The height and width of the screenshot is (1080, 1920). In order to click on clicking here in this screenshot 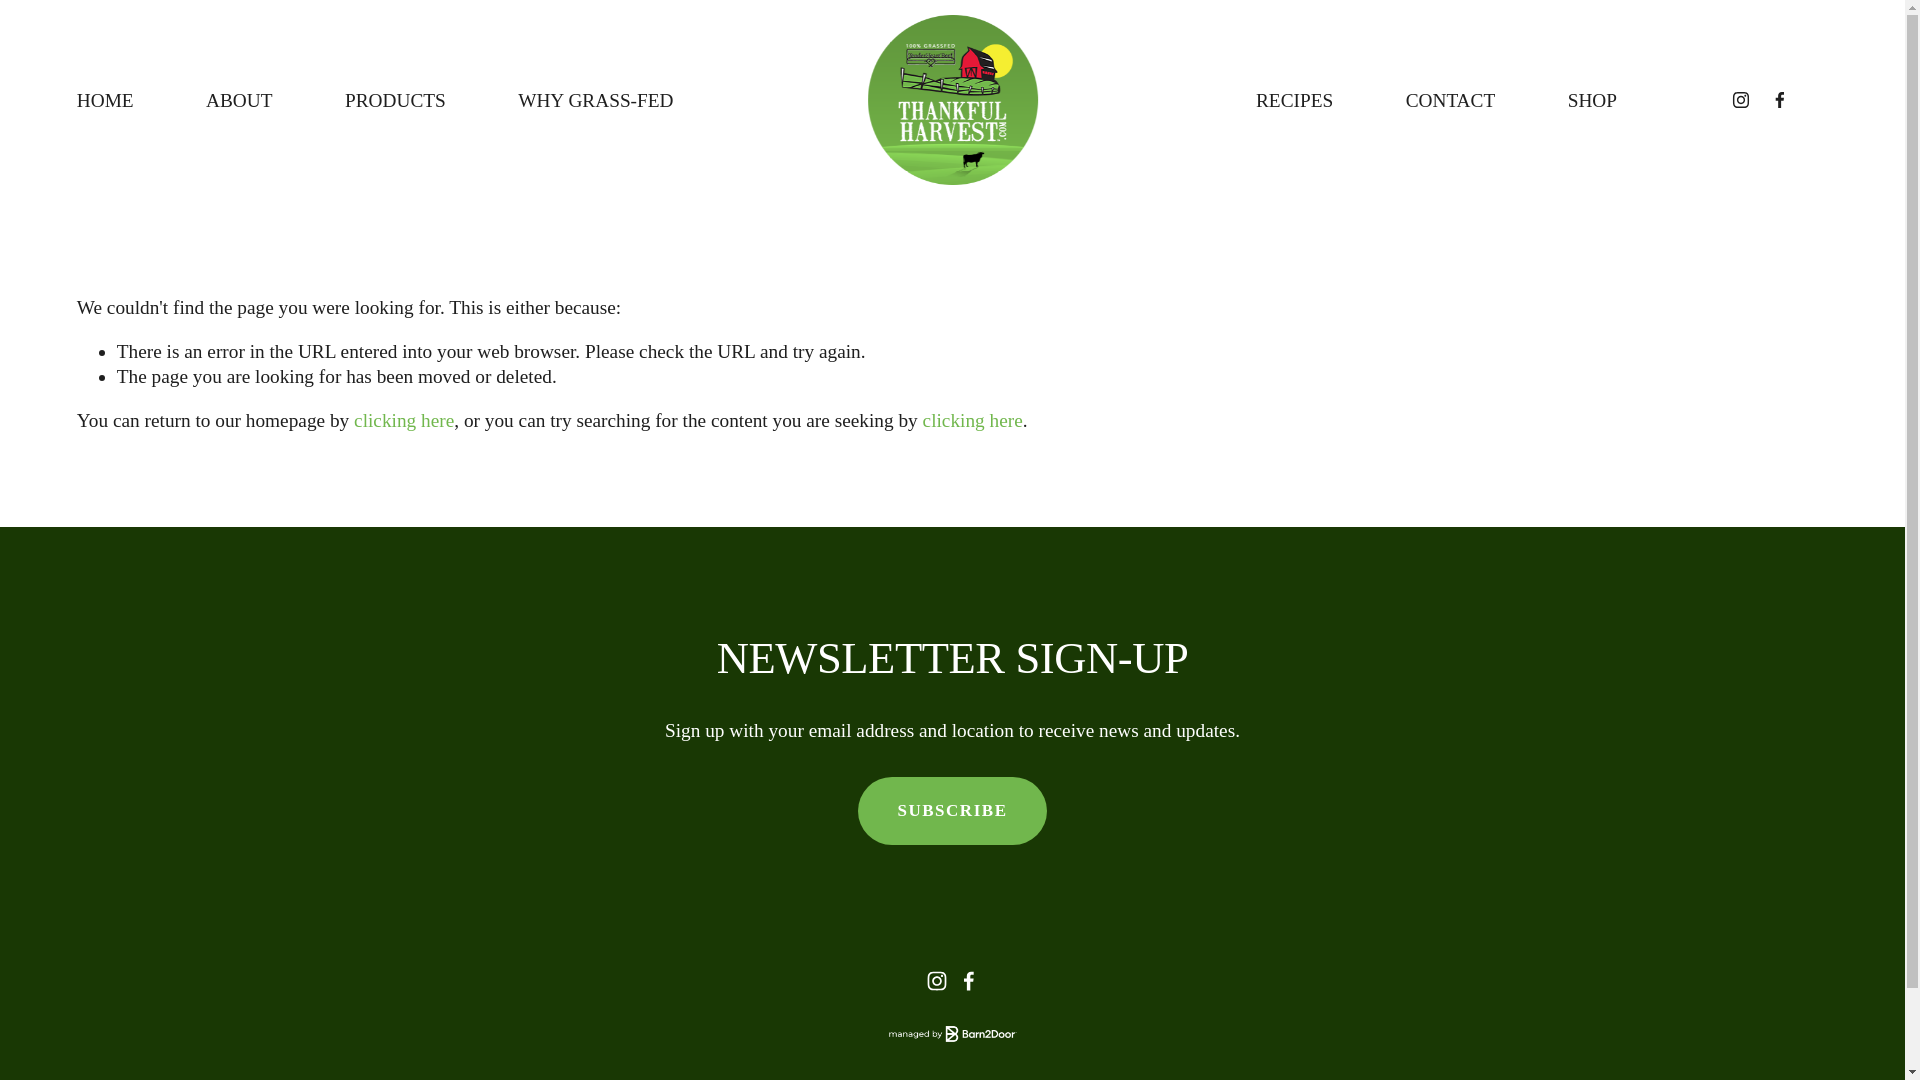, I will do `click(403, 420)`.